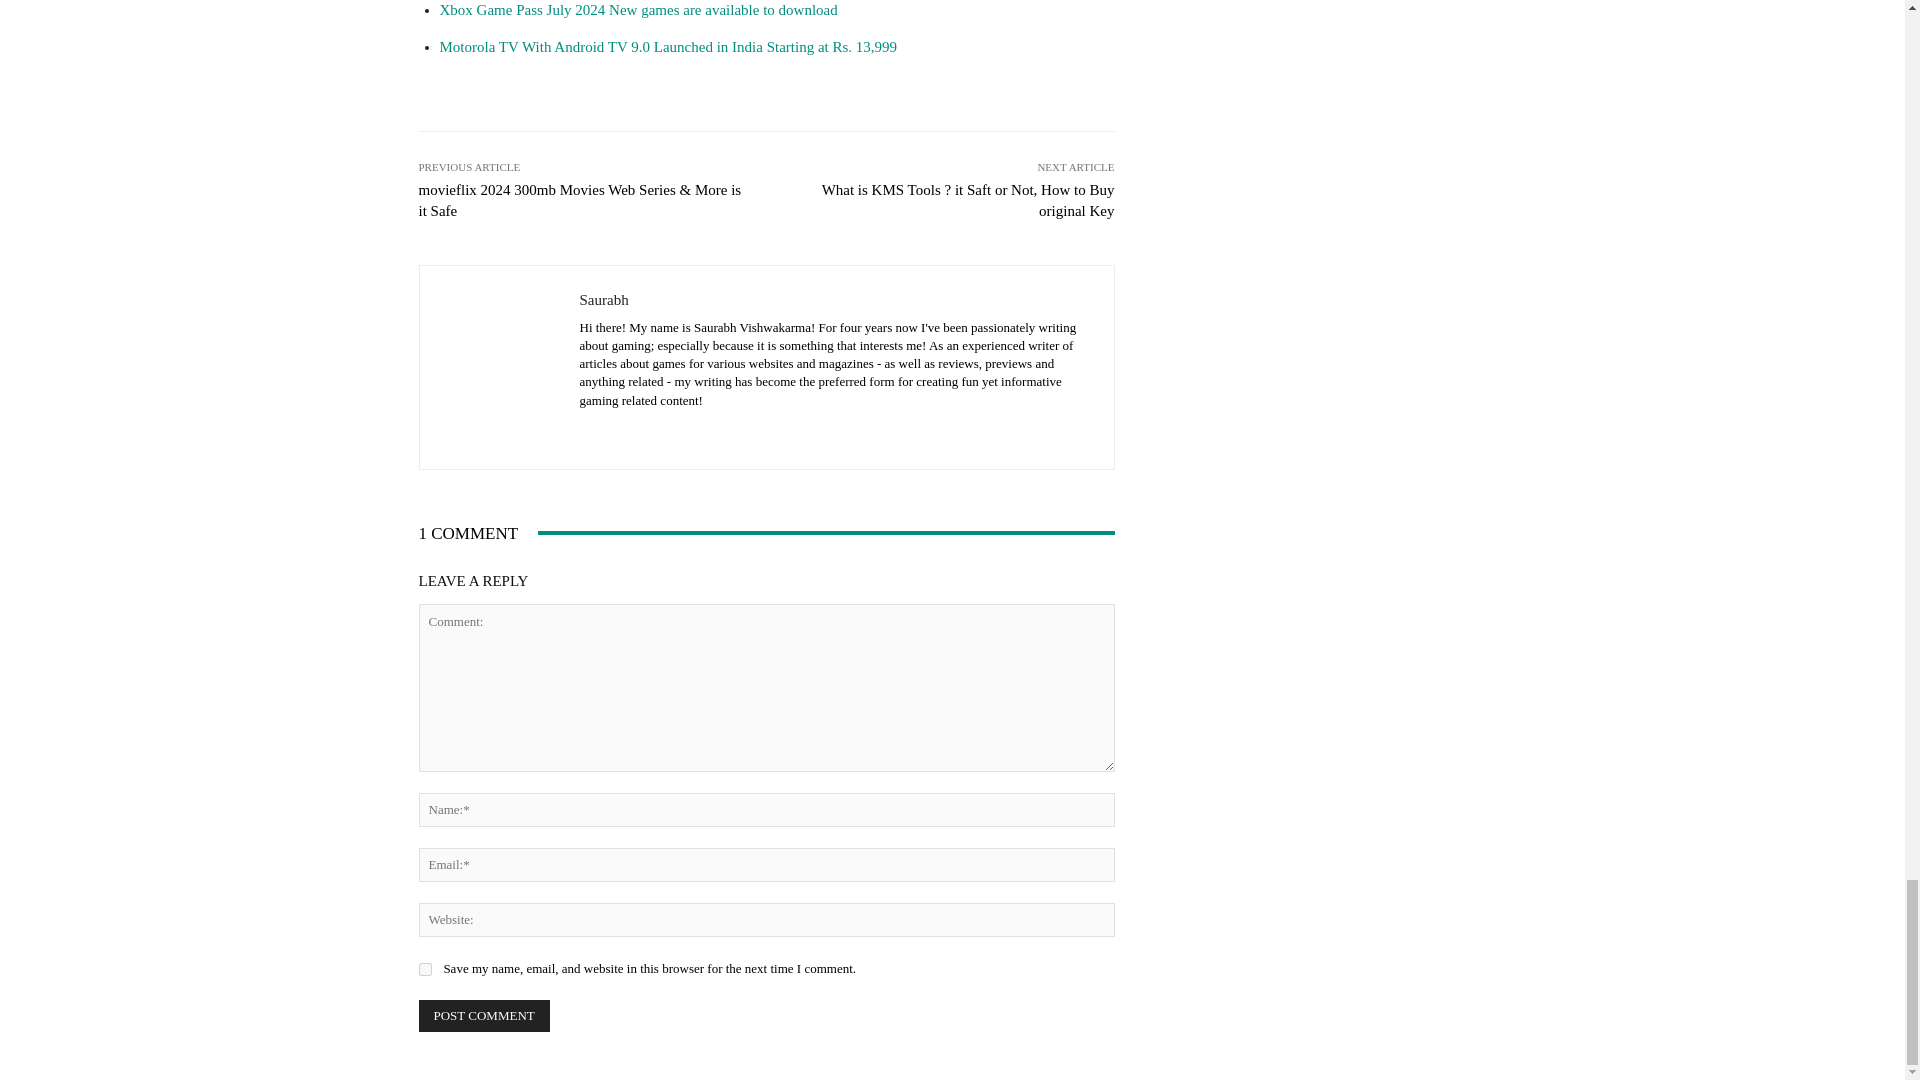  I want to click on Xbox Game Pass July 2024 New games are available to download, so click(638, 10).